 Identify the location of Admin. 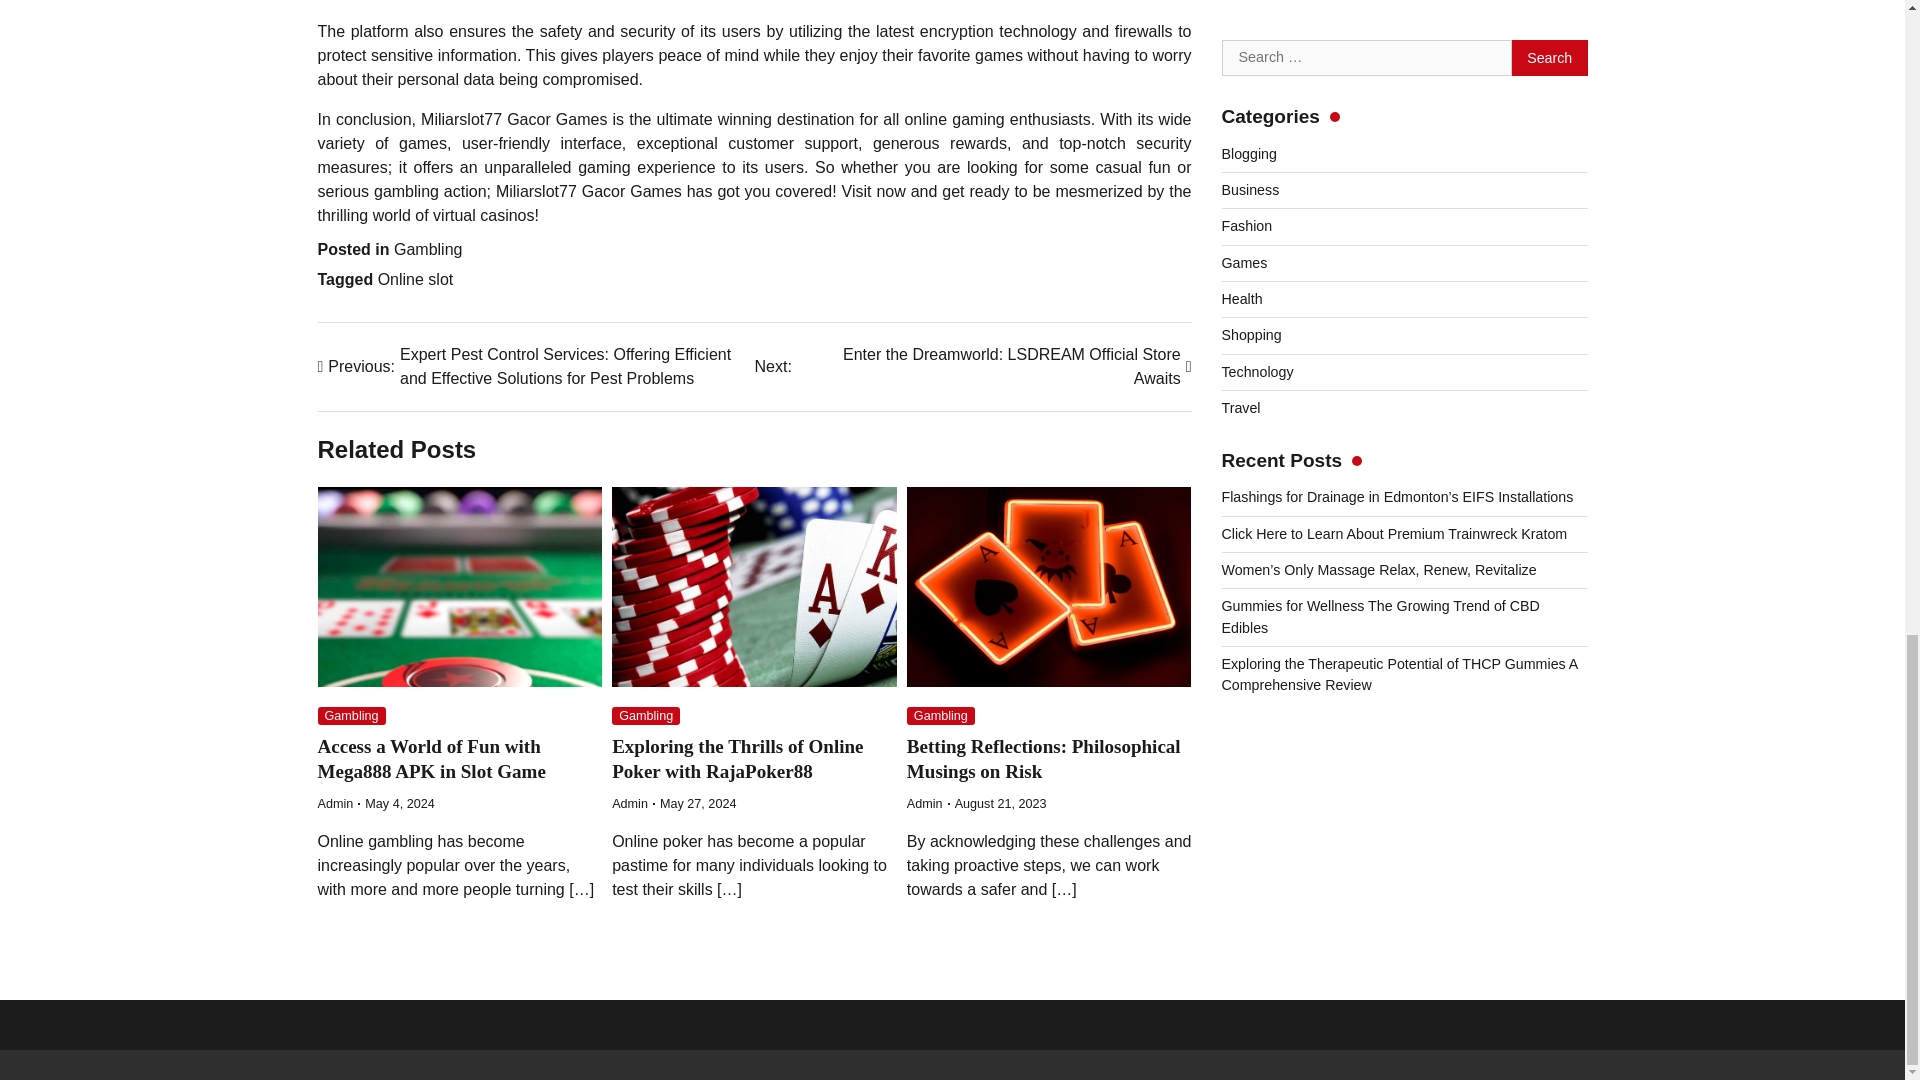
(1043, 758).